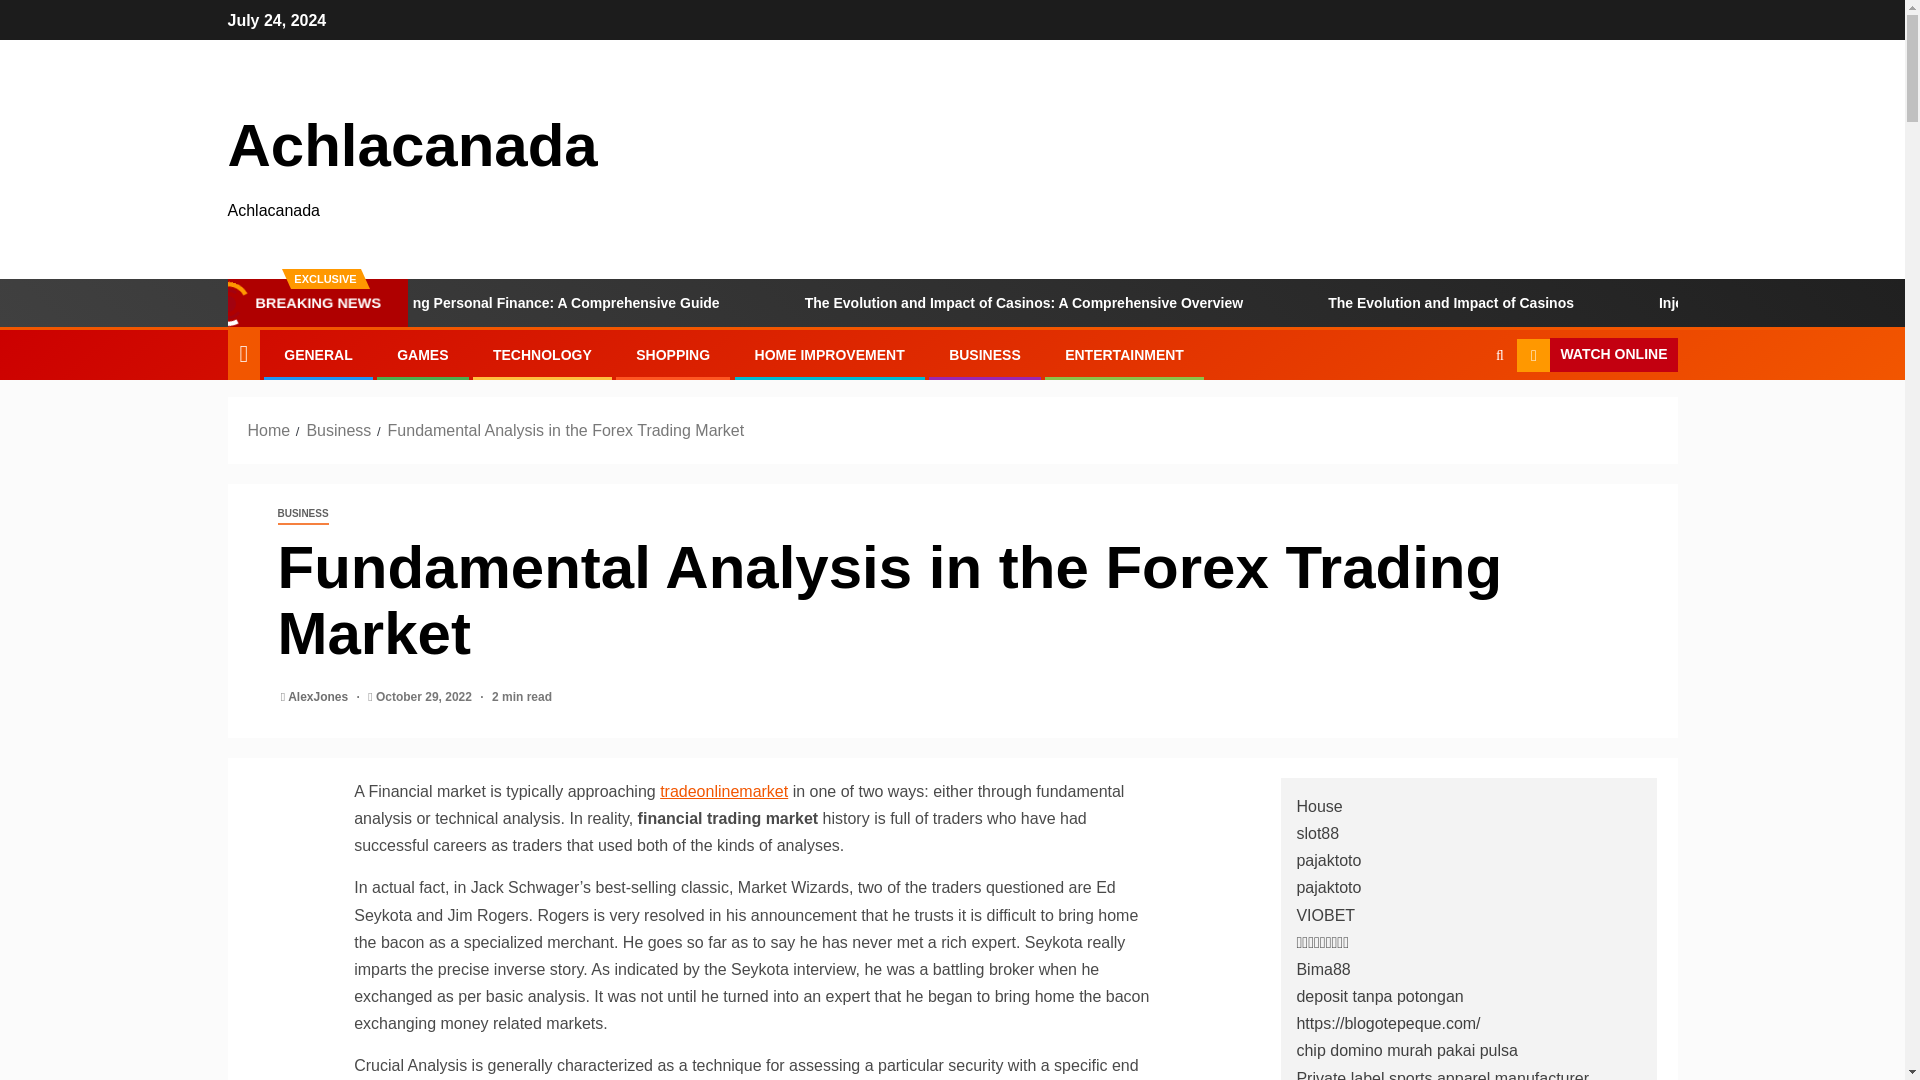  I want to click on Business, so click(338, 430).